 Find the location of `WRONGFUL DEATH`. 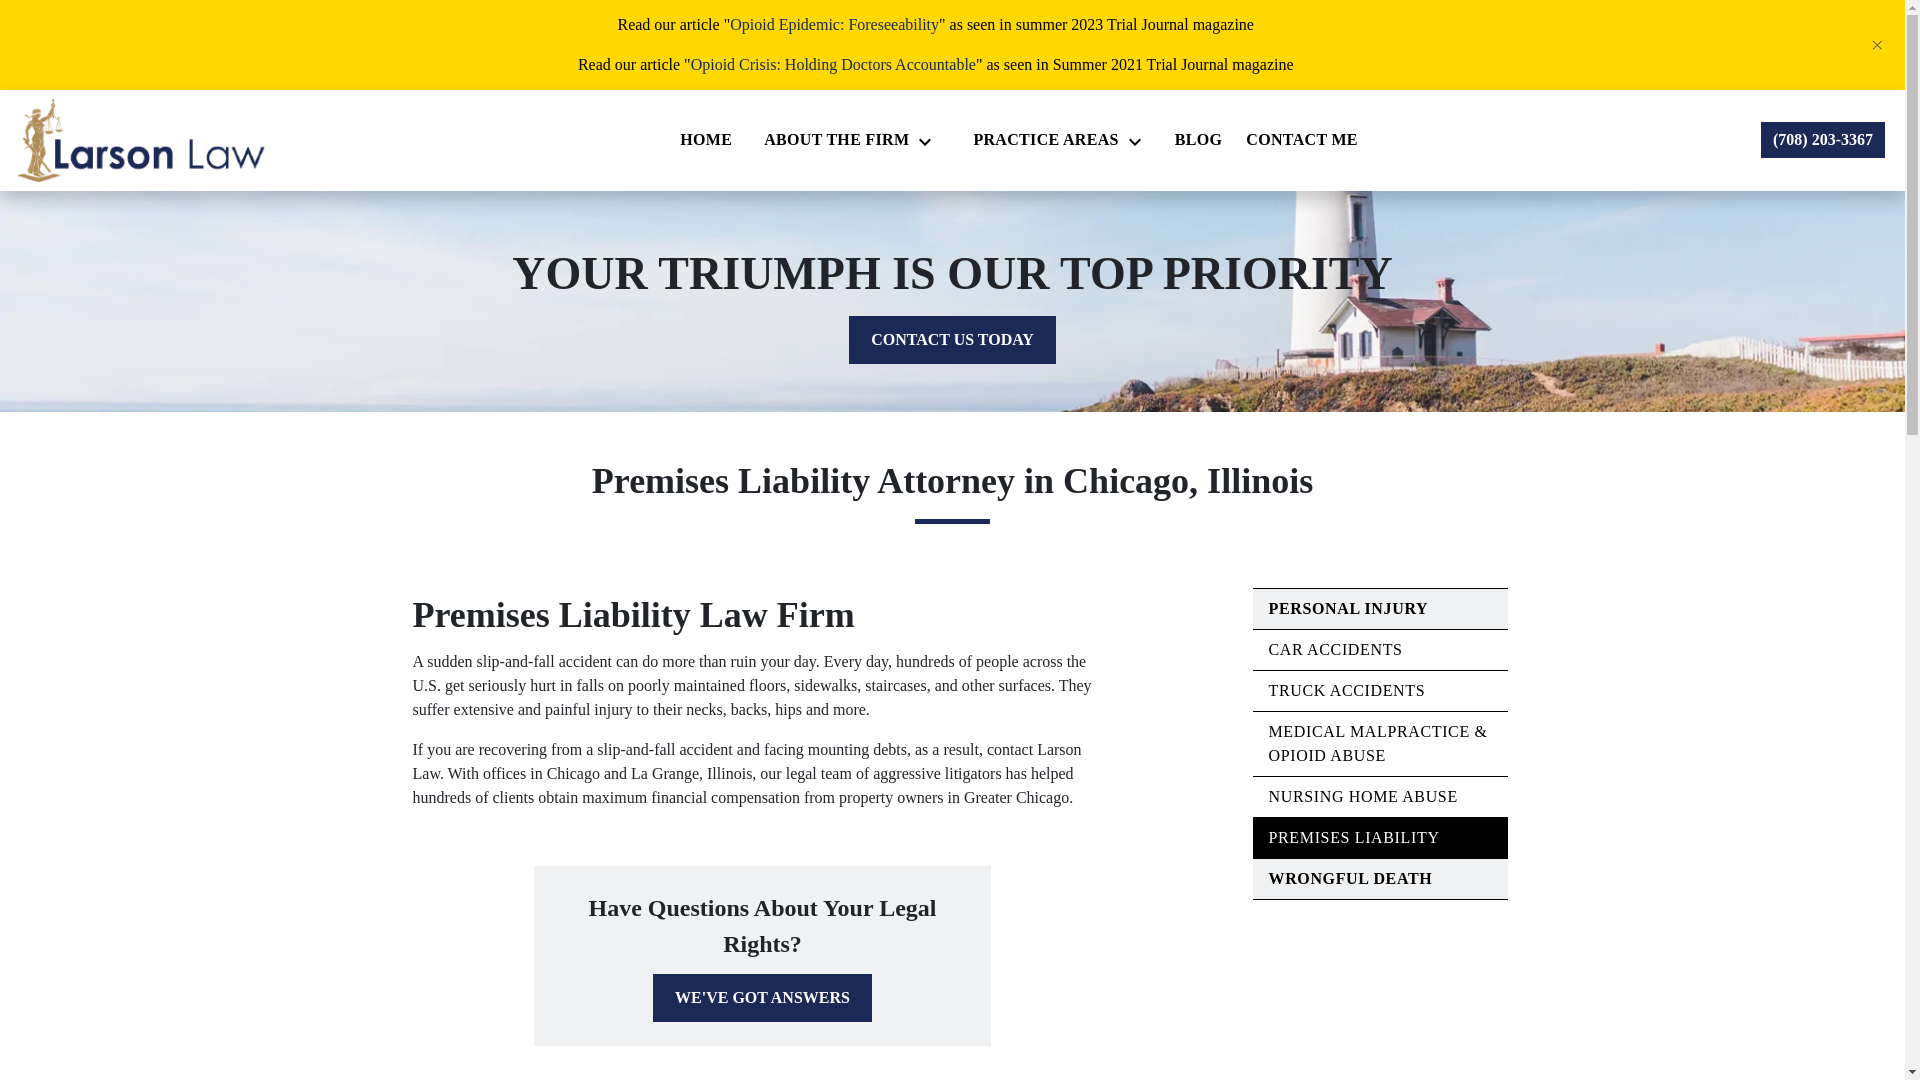

WRONGFUL DEATH is located at coordinates (1350, 878).